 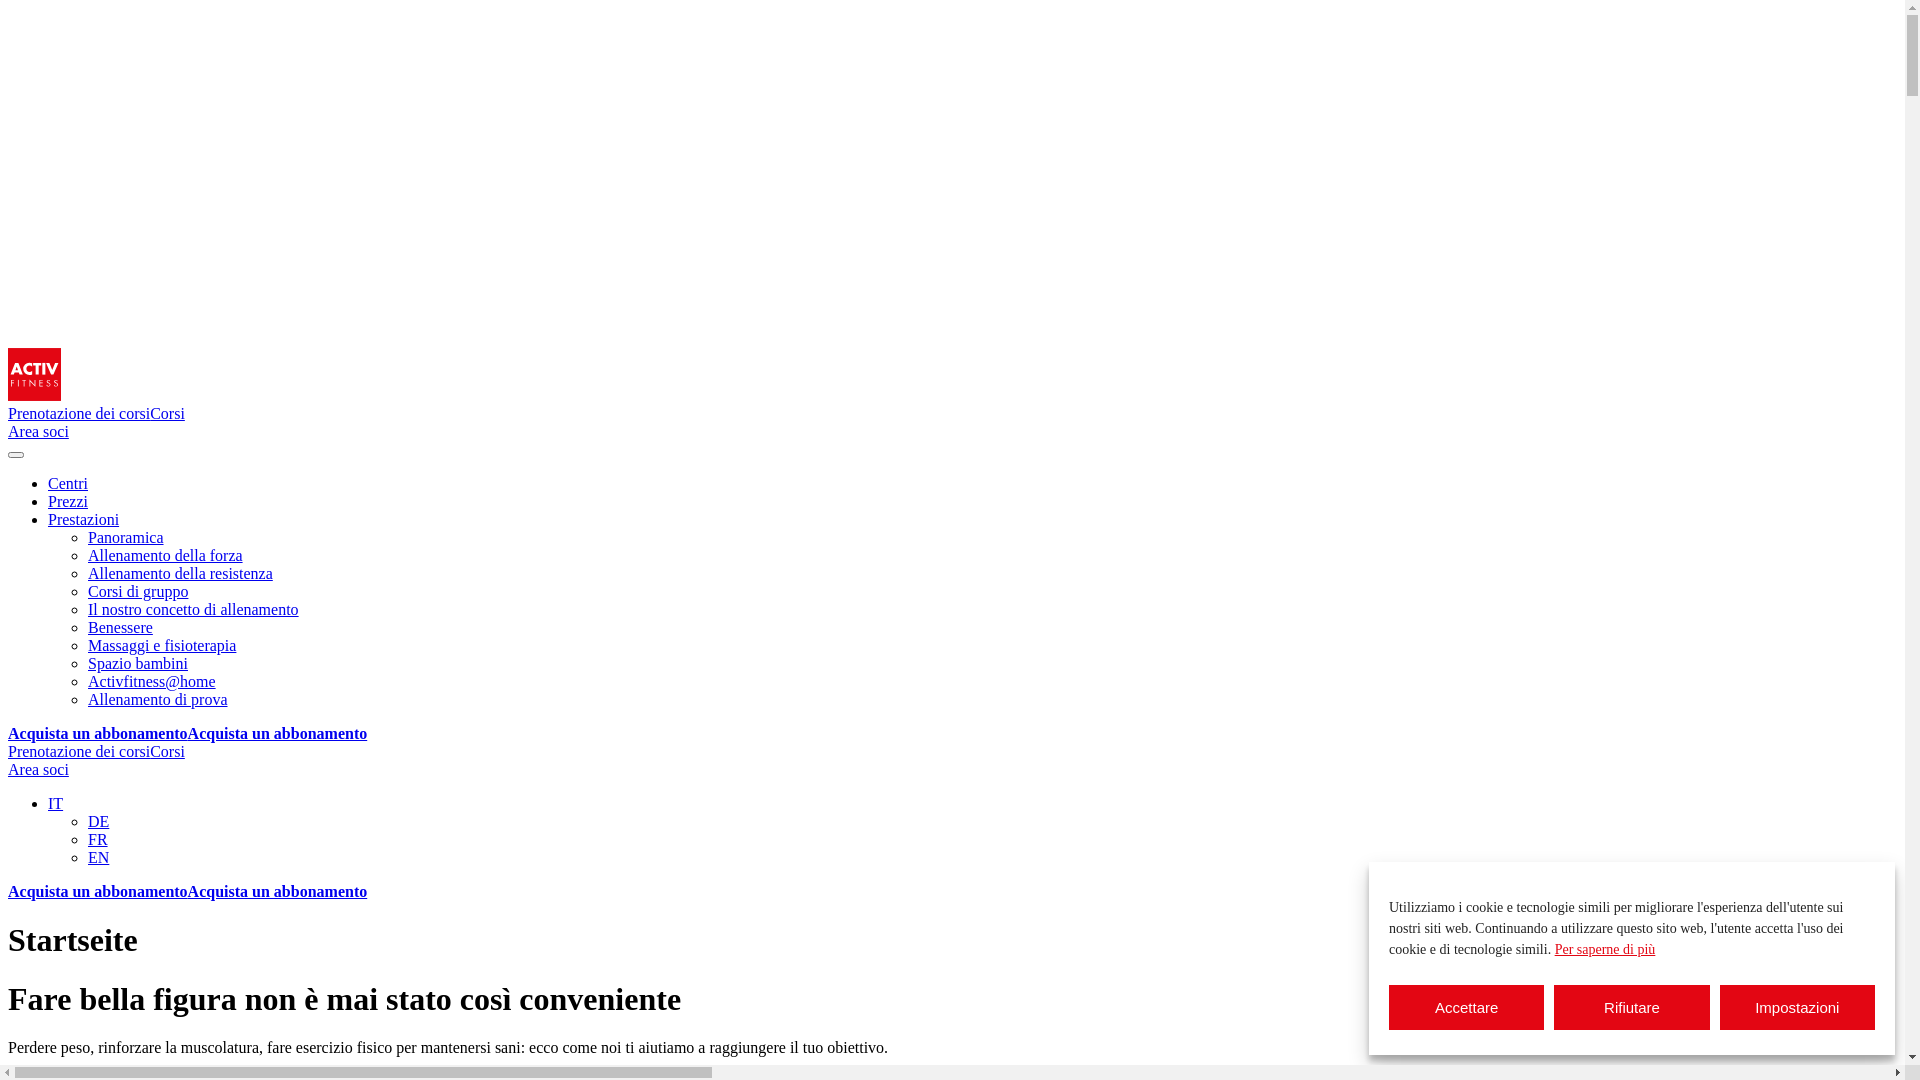 I want to click on Corsi di gruppo, so click(x=138, y=592).